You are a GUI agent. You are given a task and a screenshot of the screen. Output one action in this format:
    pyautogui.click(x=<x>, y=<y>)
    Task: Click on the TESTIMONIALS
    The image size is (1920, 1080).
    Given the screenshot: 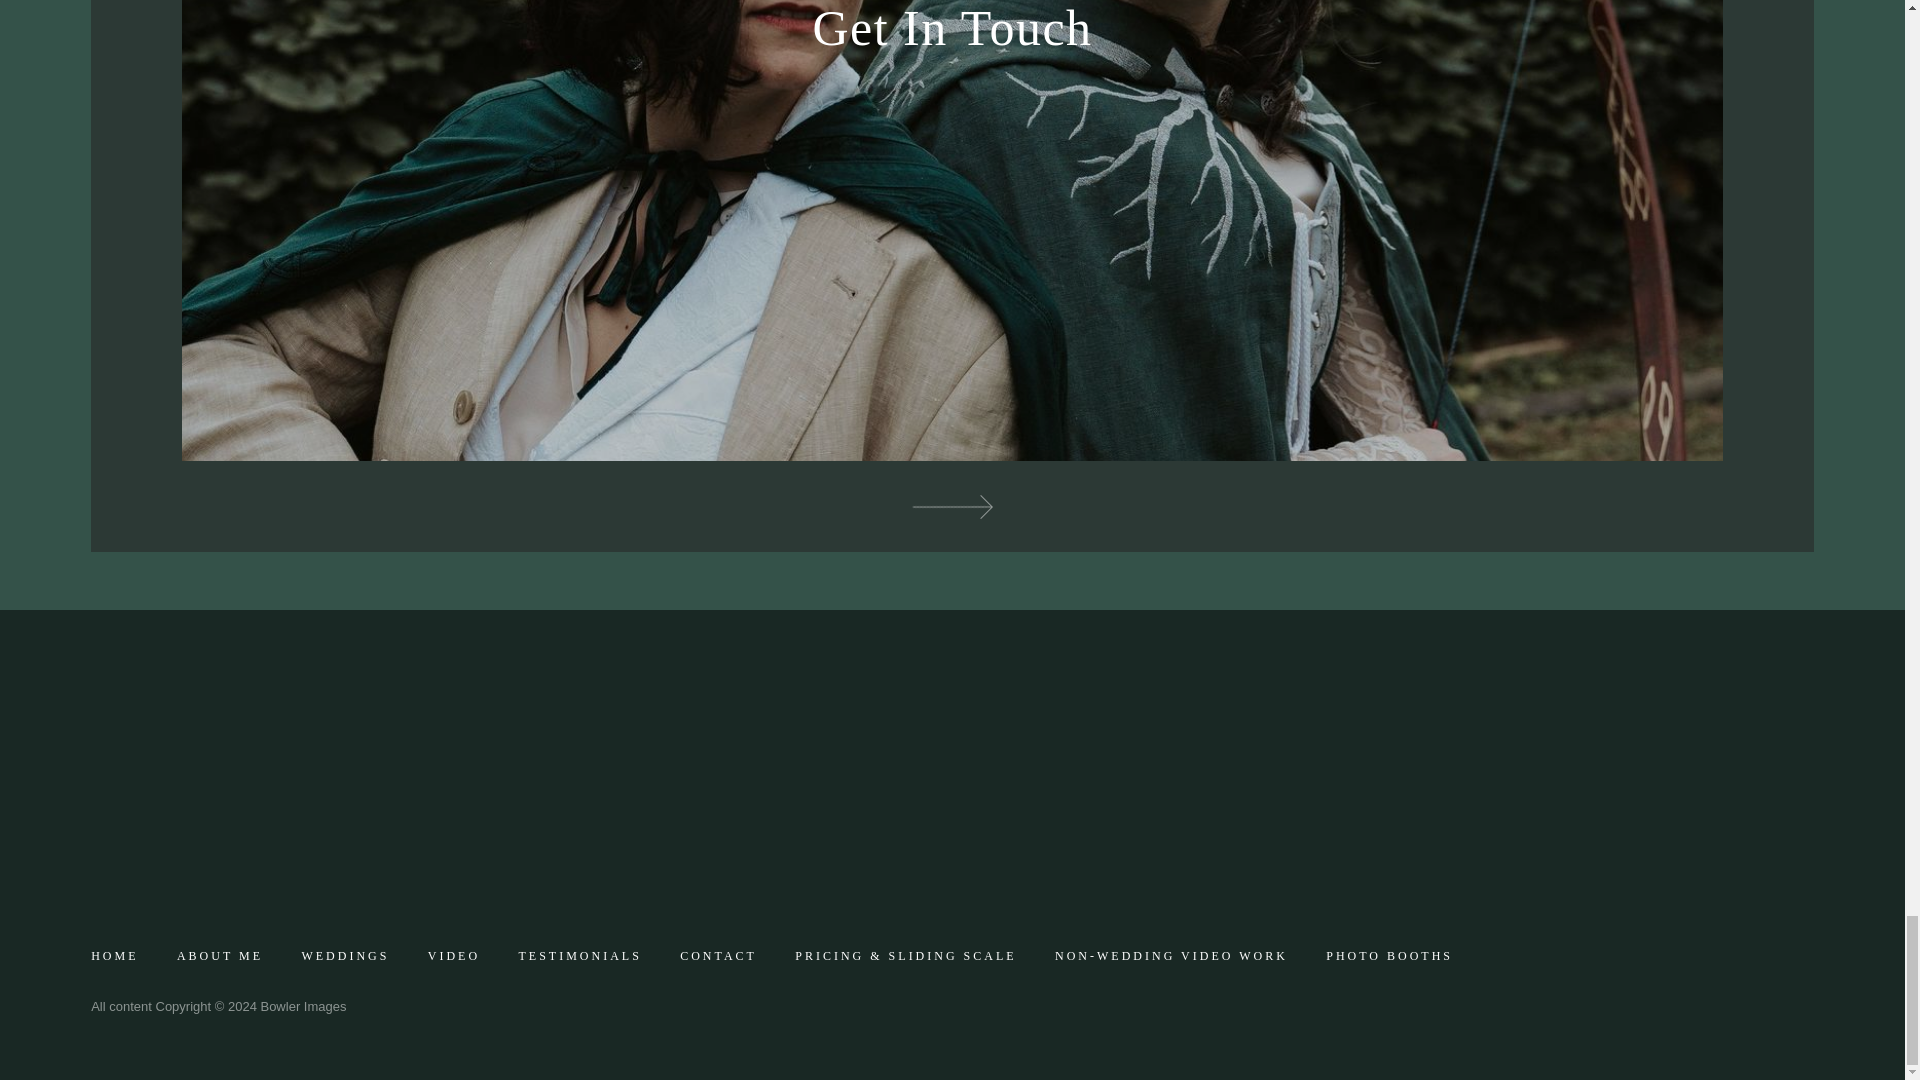 What is the action you would take?
    pyautogui.click(x=580, y=956)
    